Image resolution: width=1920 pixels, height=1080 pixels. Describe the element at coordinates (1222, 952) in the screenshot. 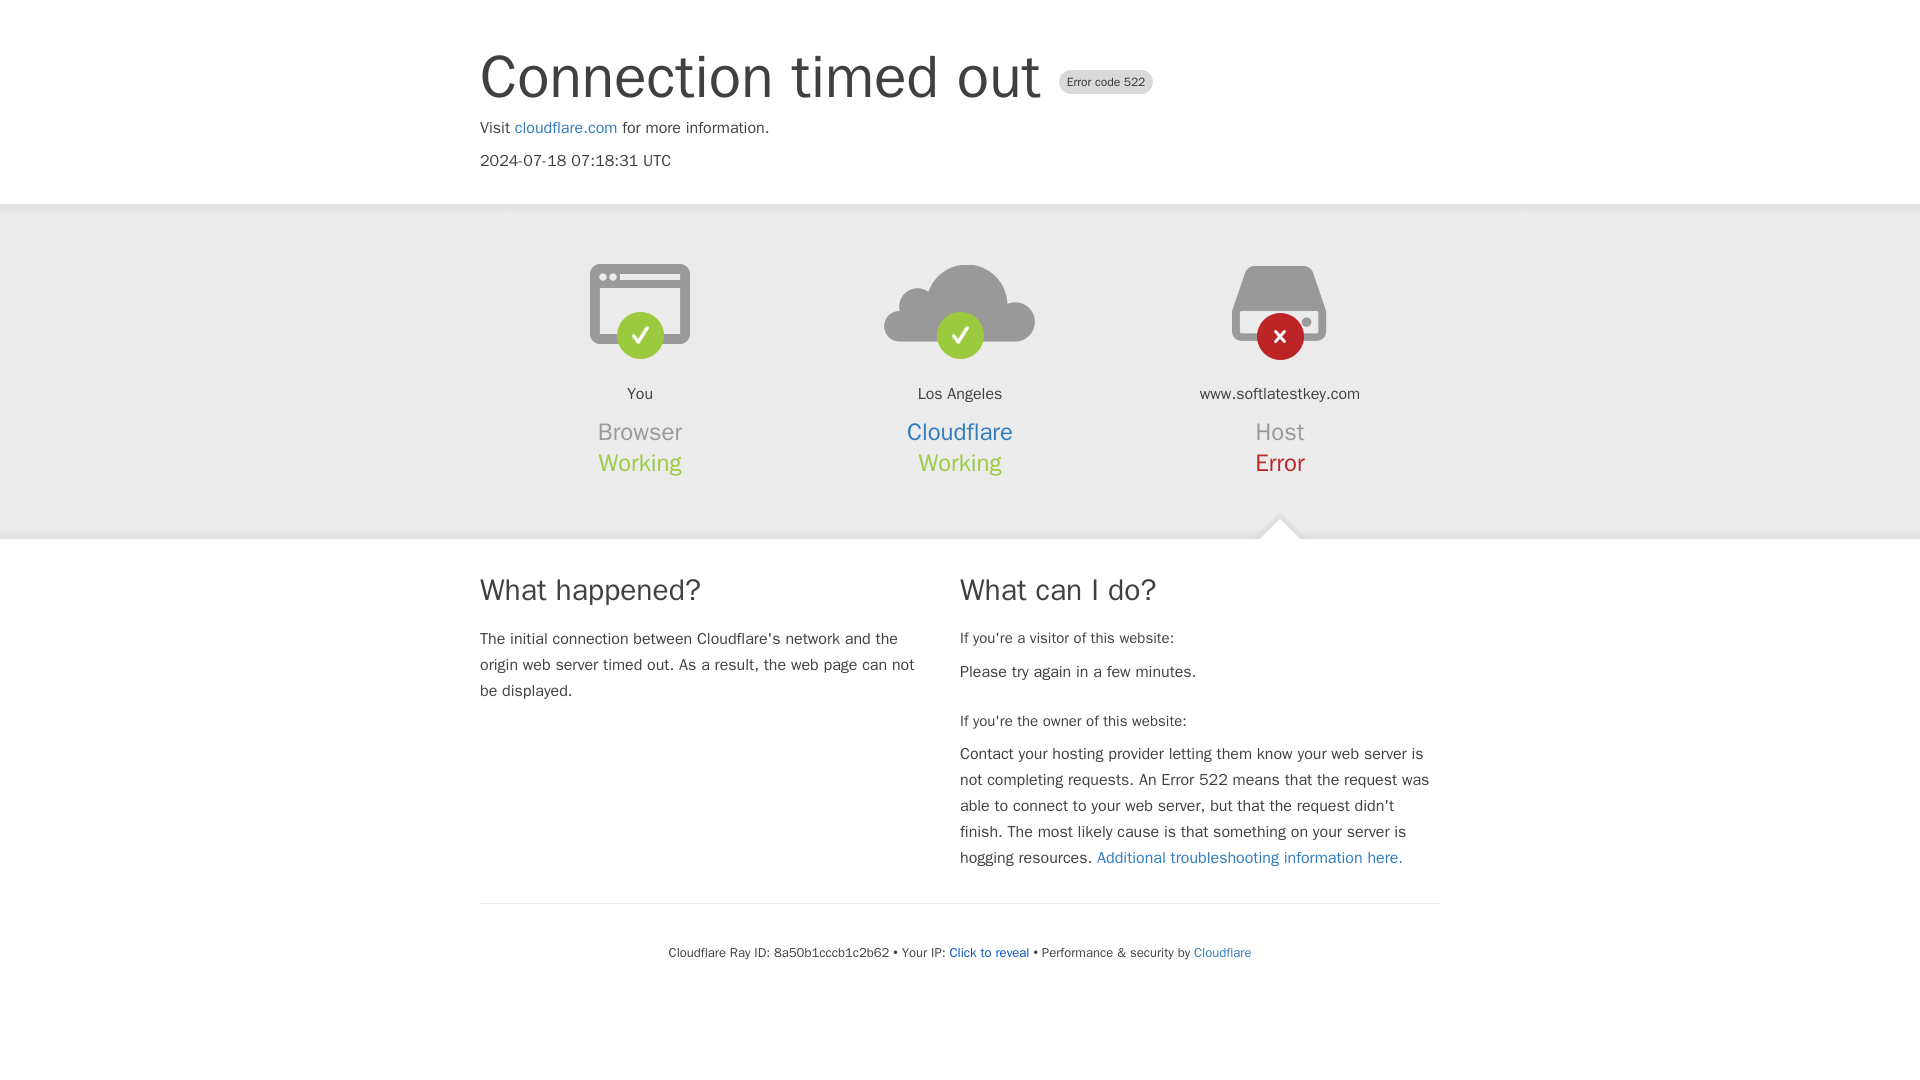

I see `Cloudflare` at that location.